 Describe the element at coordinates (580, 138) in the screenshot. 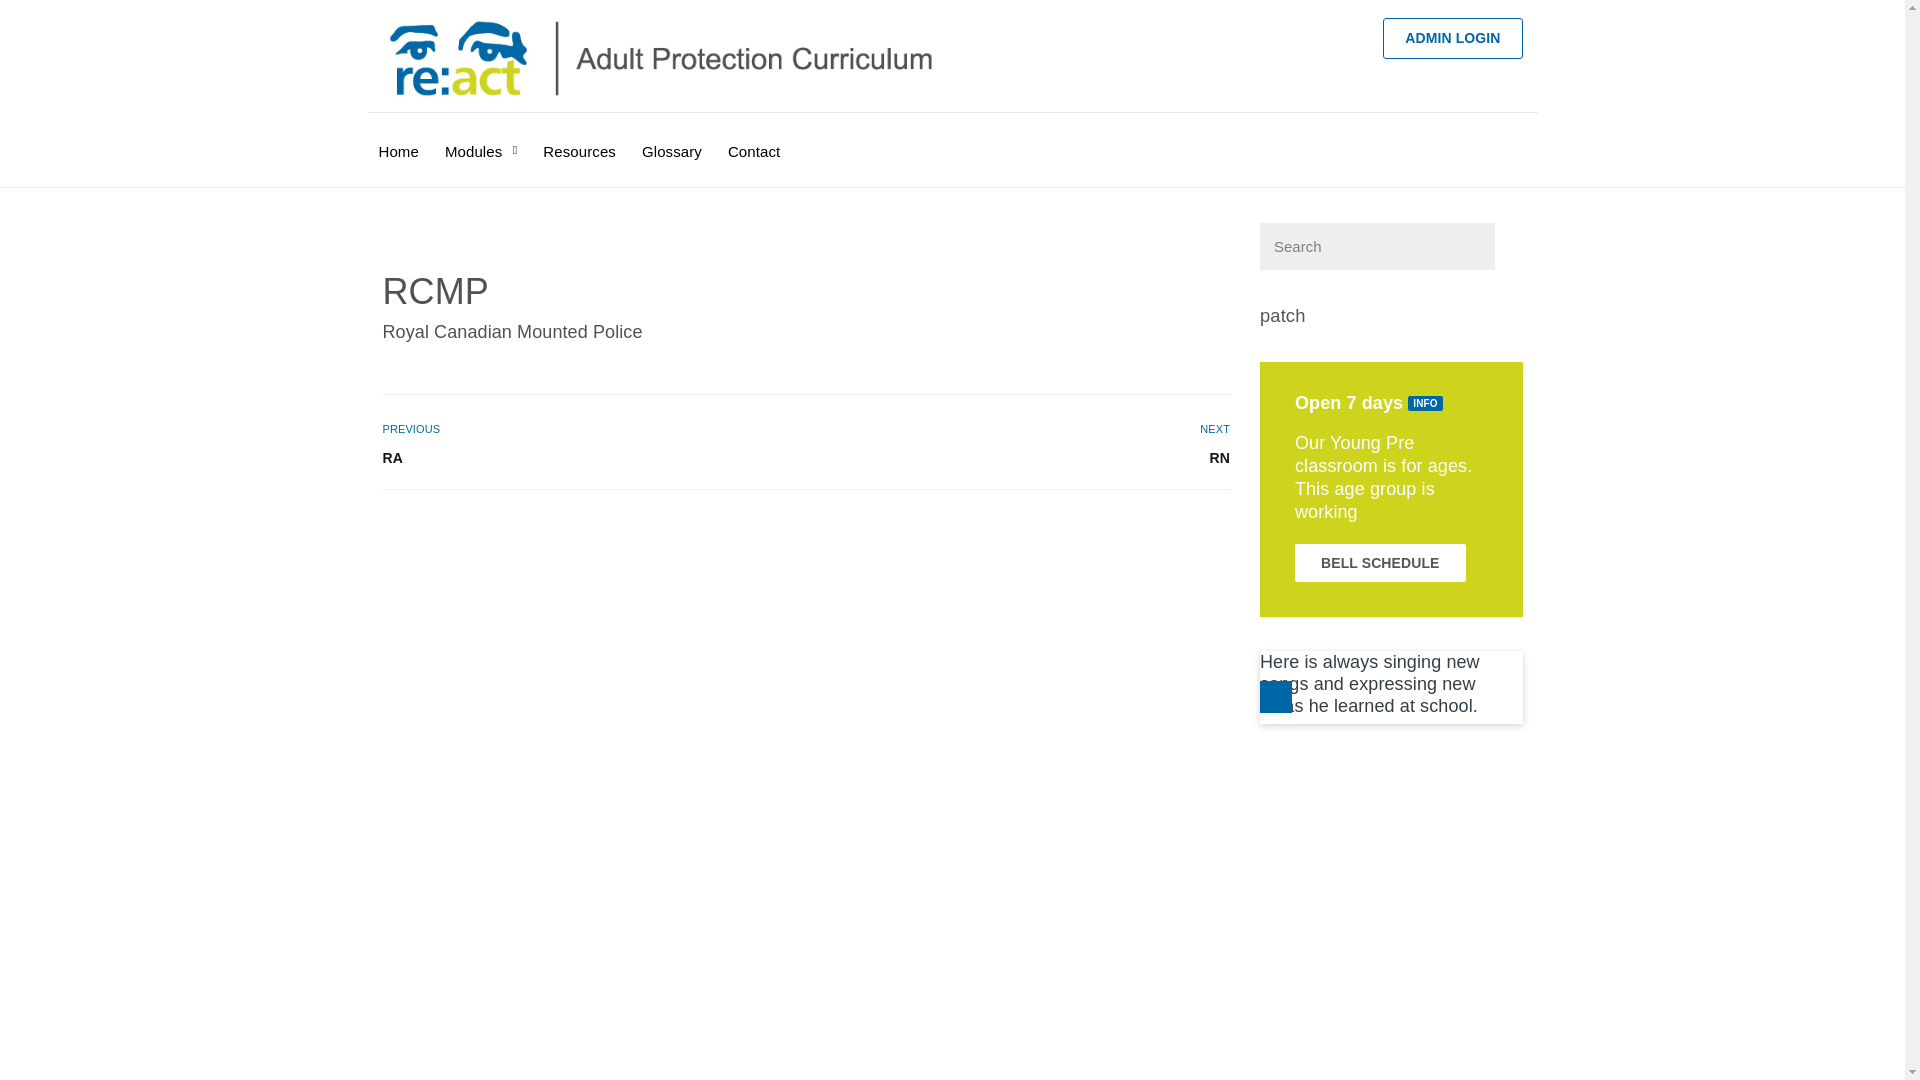

I see `Resources` at that location.